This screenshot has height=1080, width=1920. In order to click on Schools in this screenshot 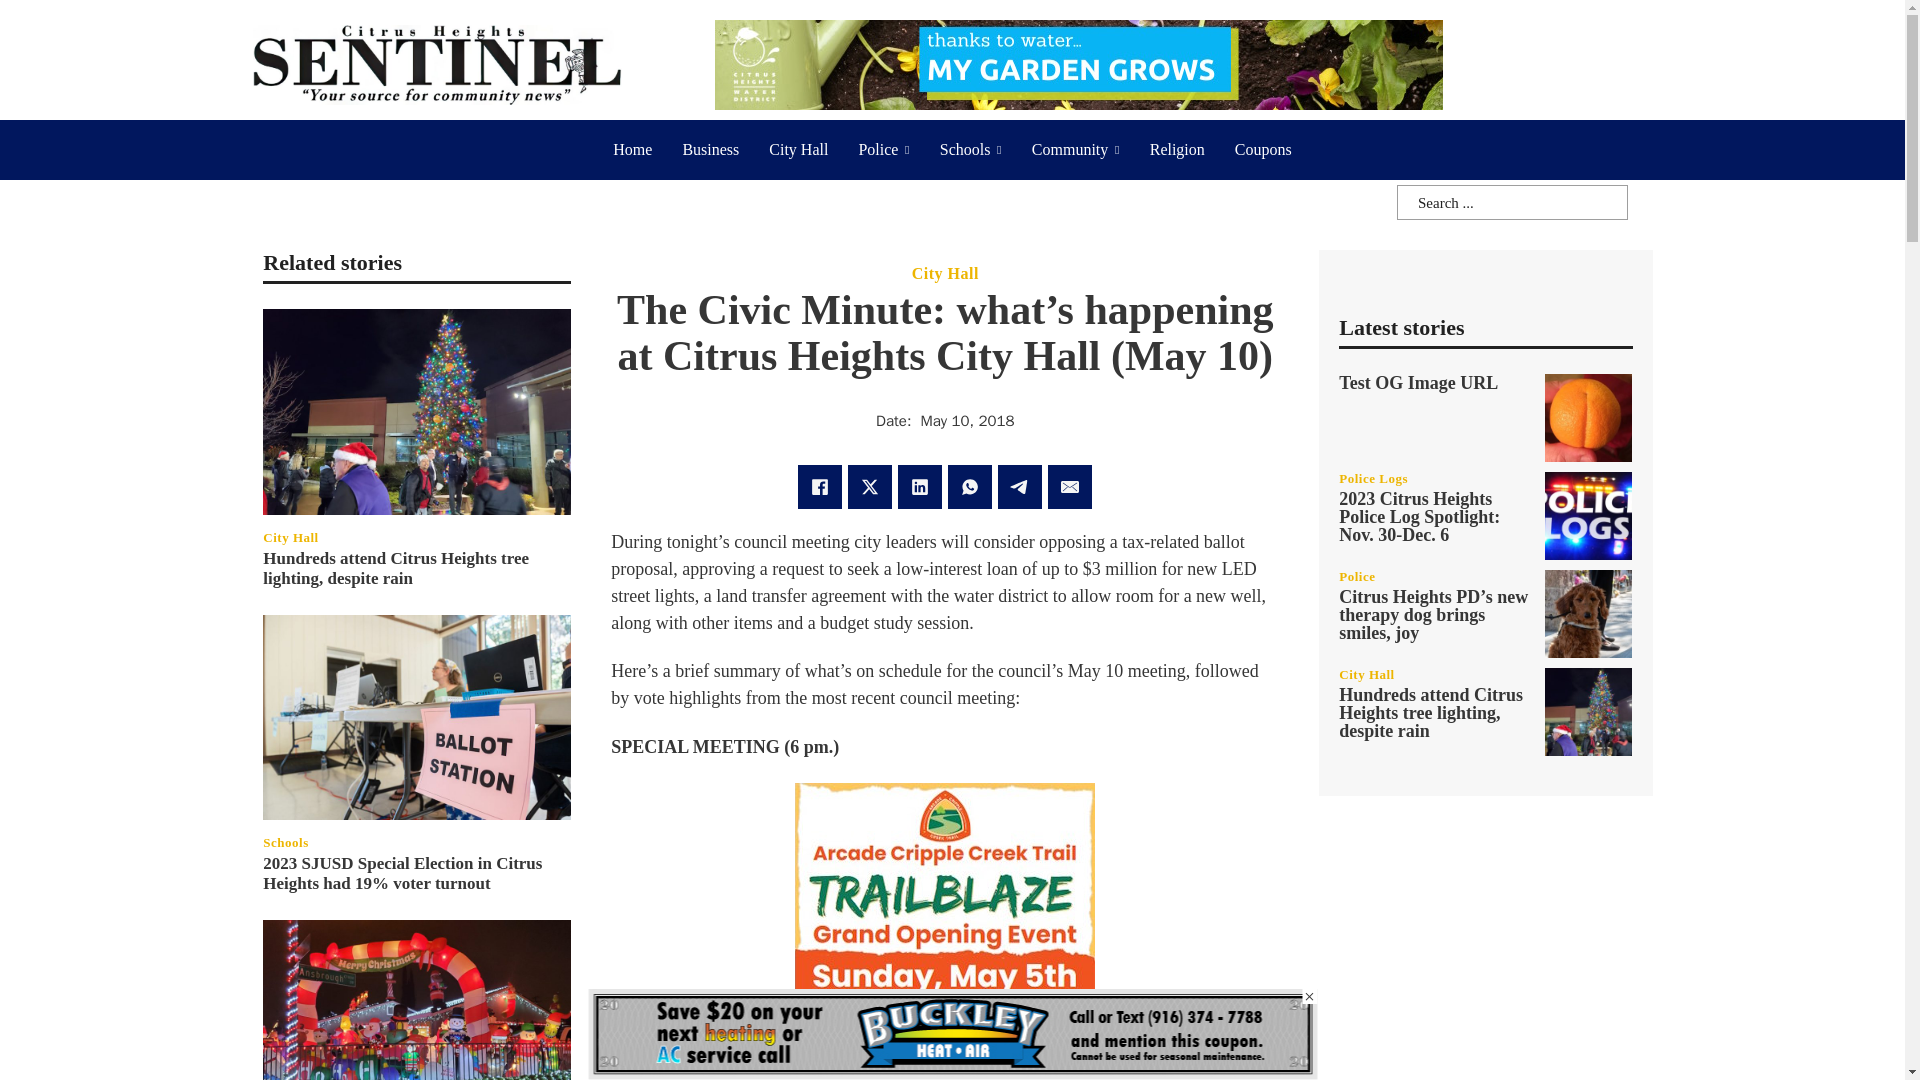, I will do `click(965, 150)`.